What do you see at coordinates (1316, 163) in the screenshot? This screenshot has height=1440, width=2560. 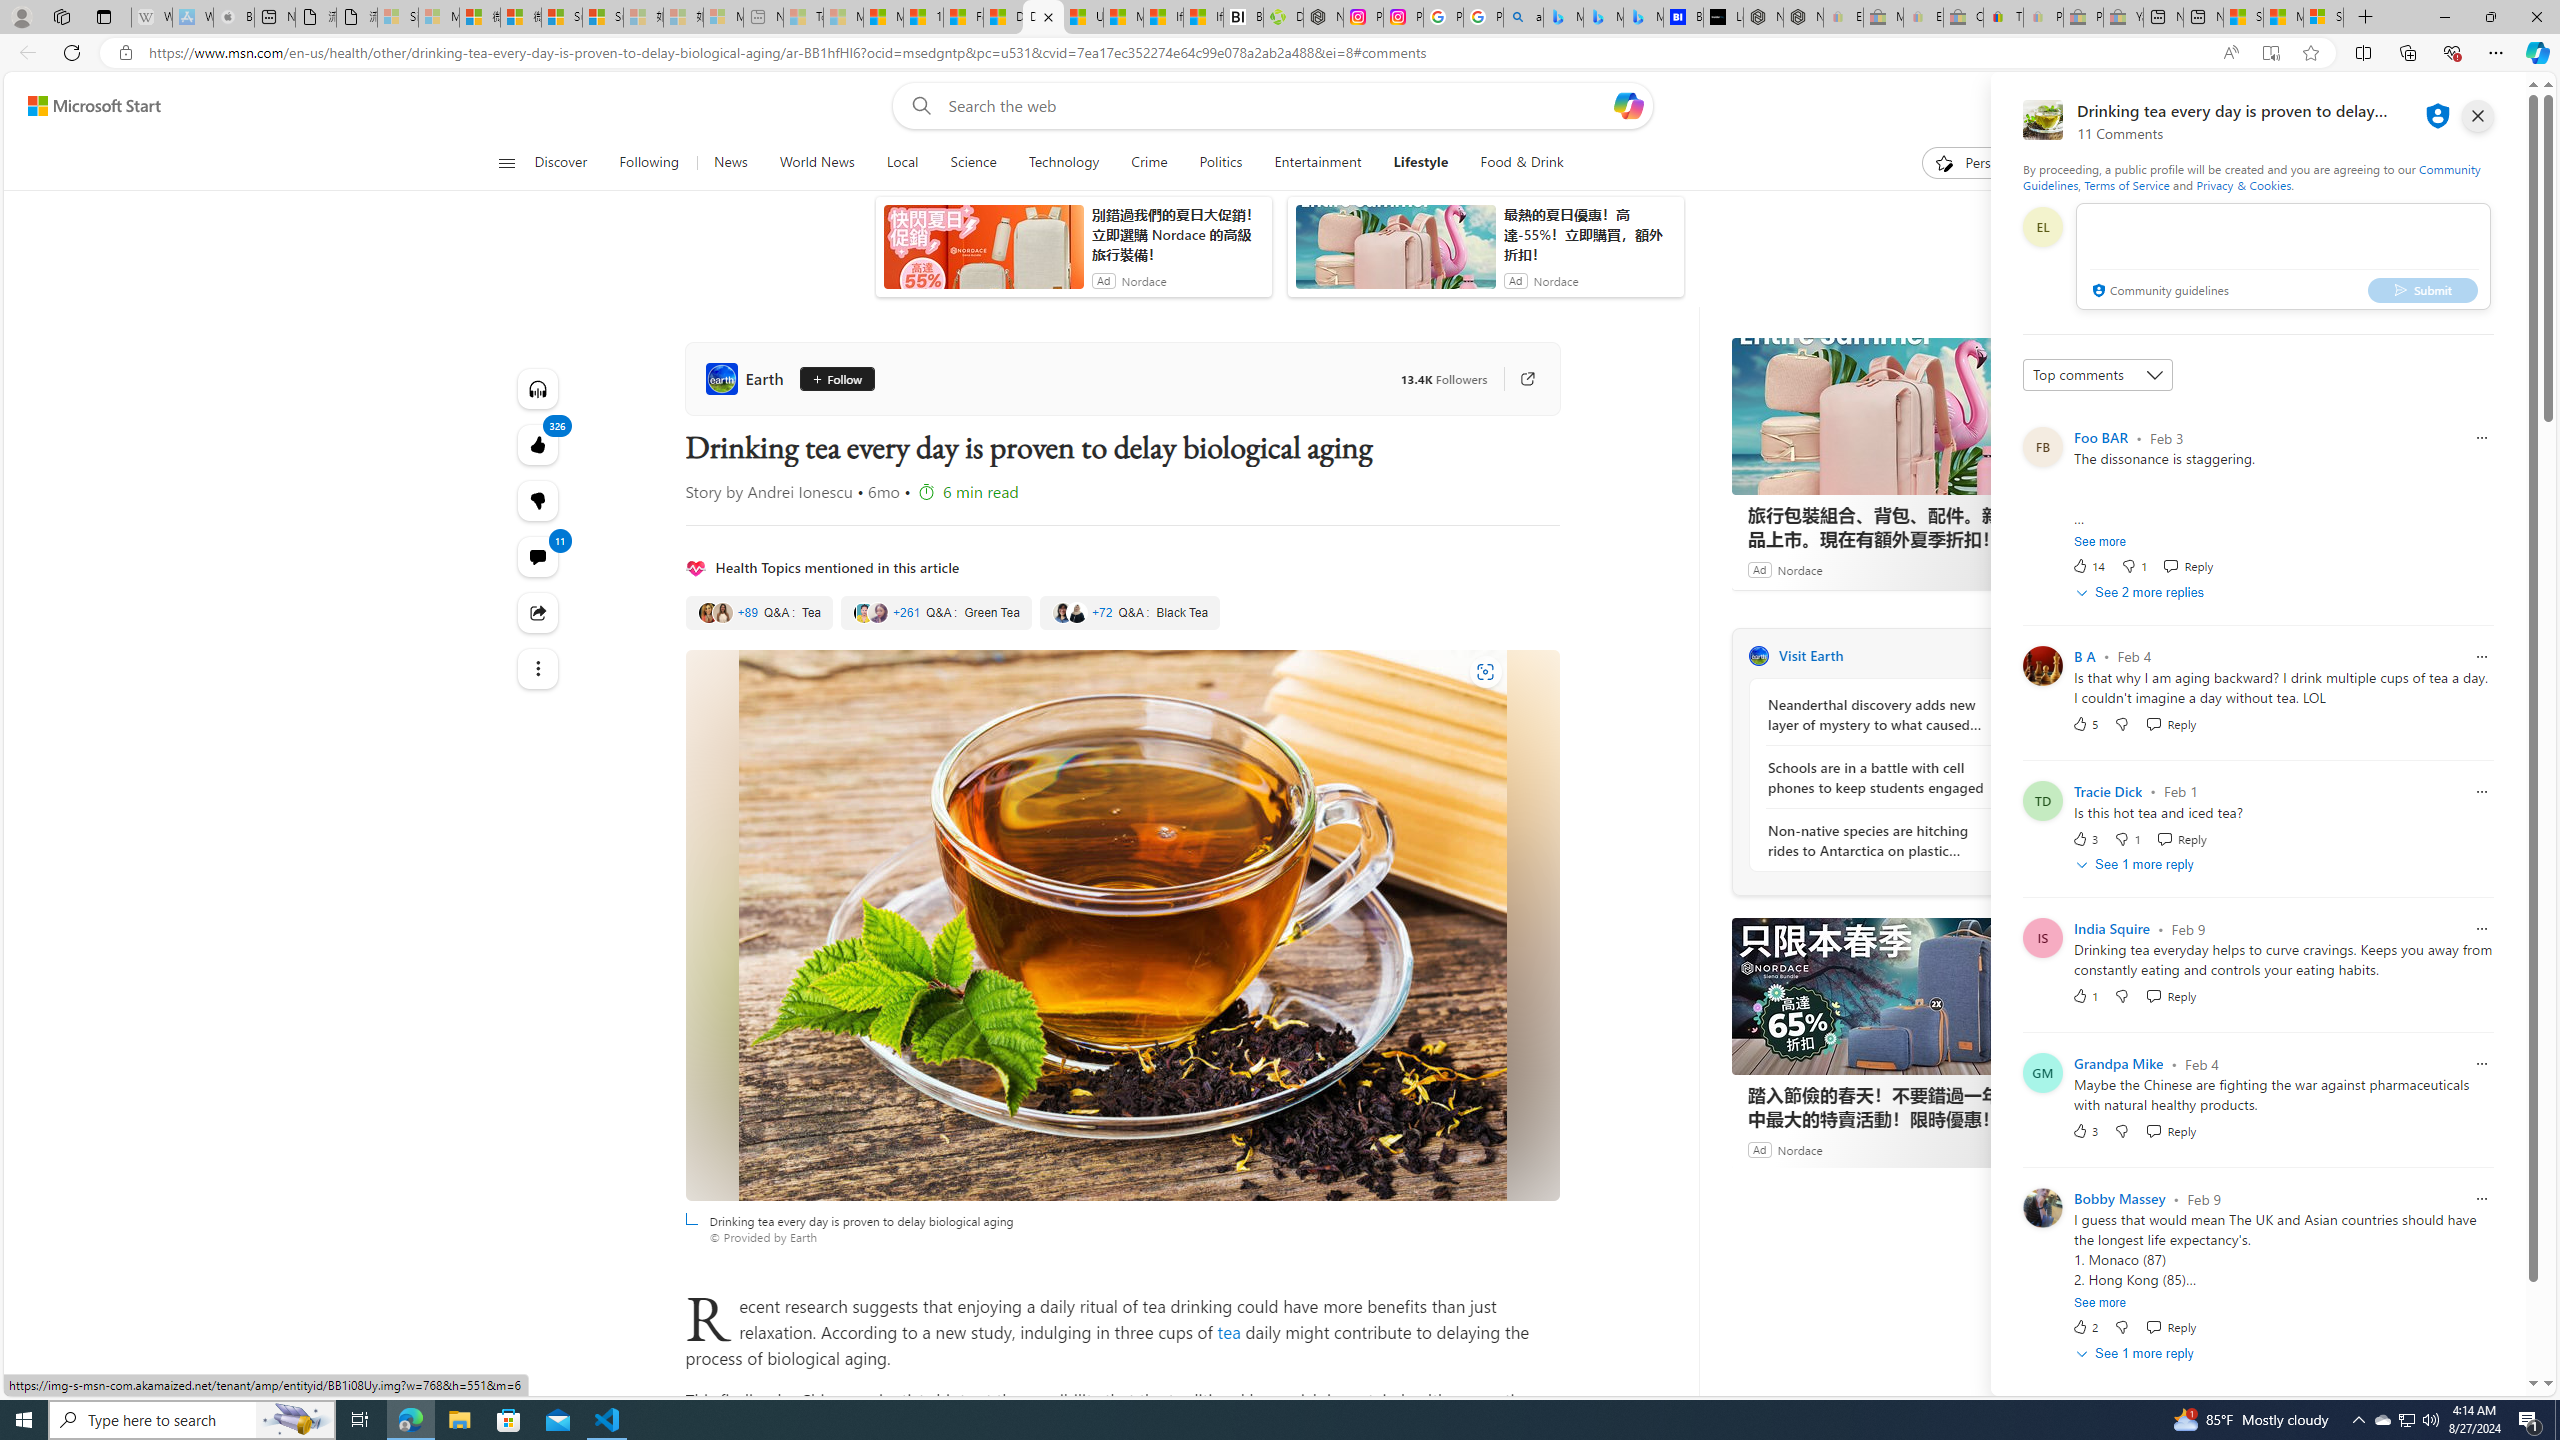 I see `Entertainment` at bounding box center [1316, 163].